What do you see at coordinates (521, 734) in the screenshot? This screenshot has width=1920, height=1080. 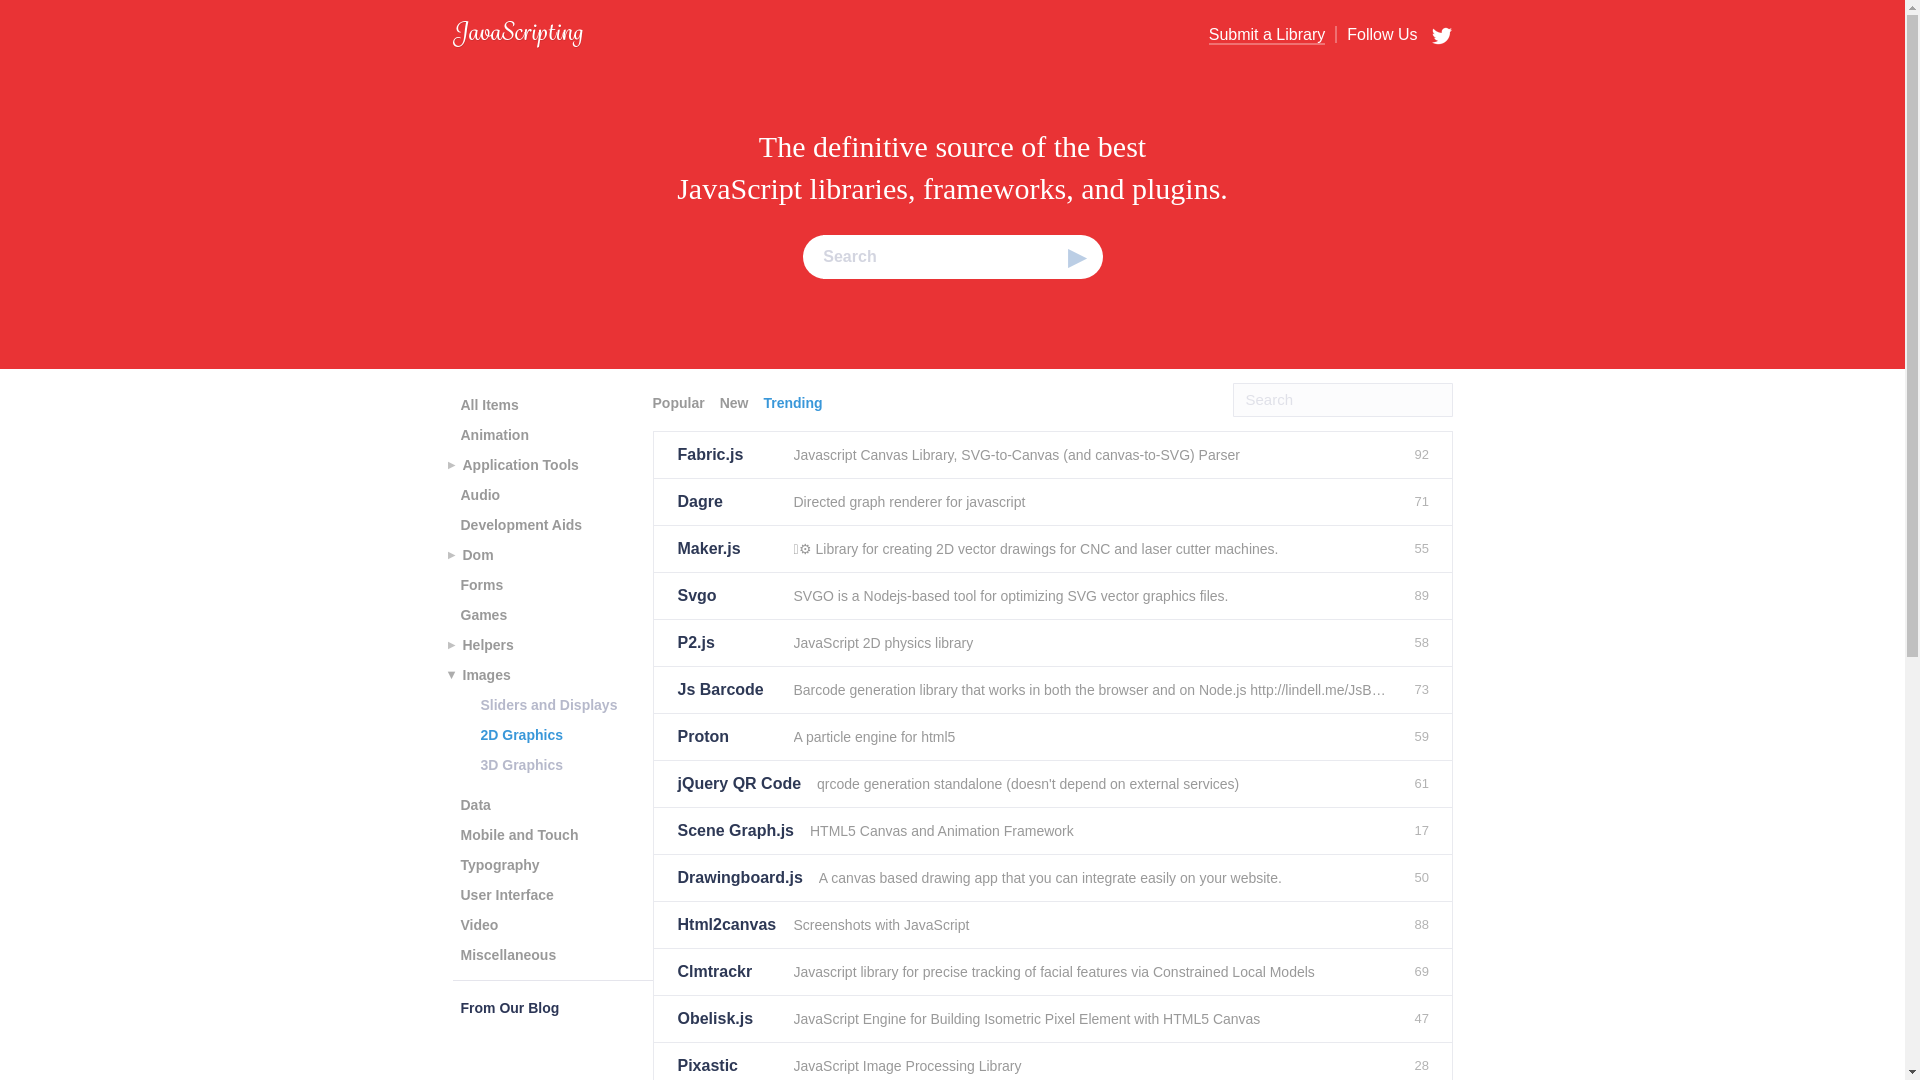 I see `2D Graphics` at bounding box center [521, 734].